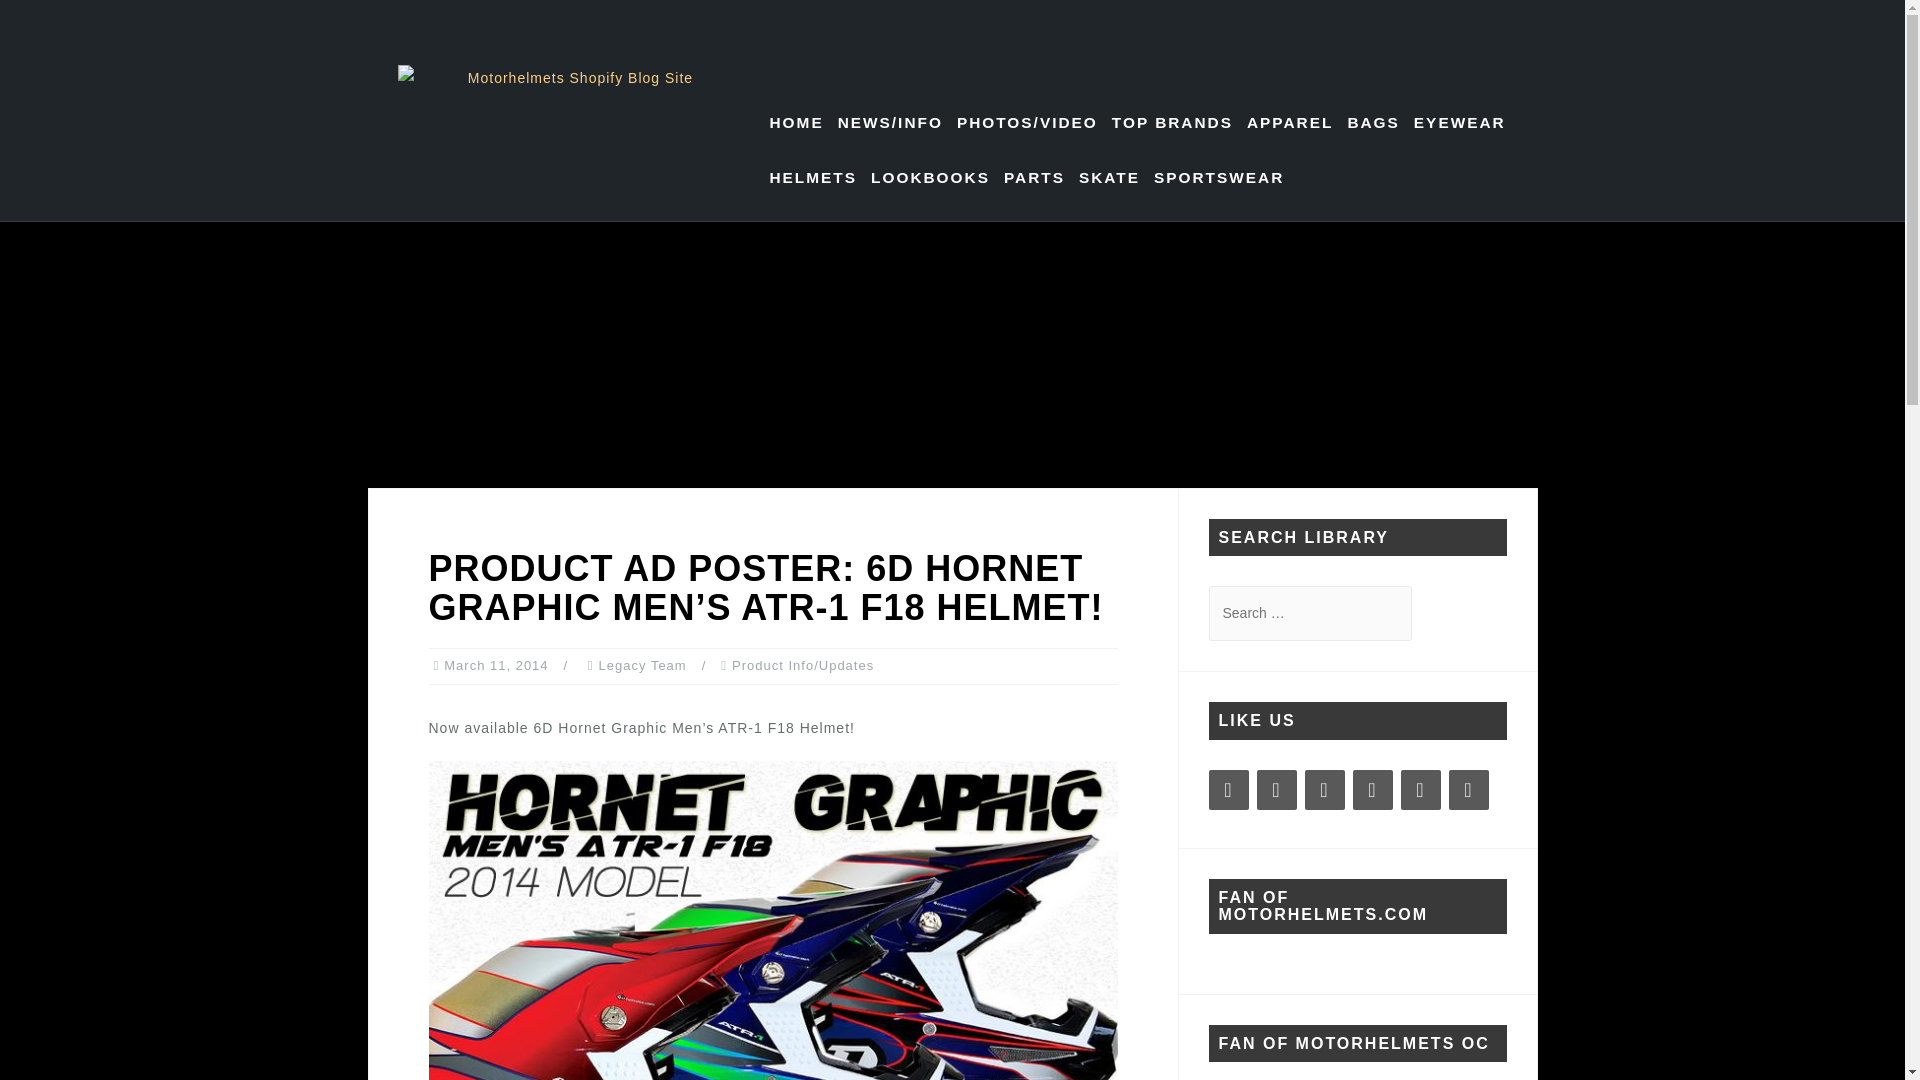 This screenshot has height=1080, width=1920. What do you see at coordinates (1420, 790) in the screenshot?
I see `Twitter` at bounding box center [1420, 790].